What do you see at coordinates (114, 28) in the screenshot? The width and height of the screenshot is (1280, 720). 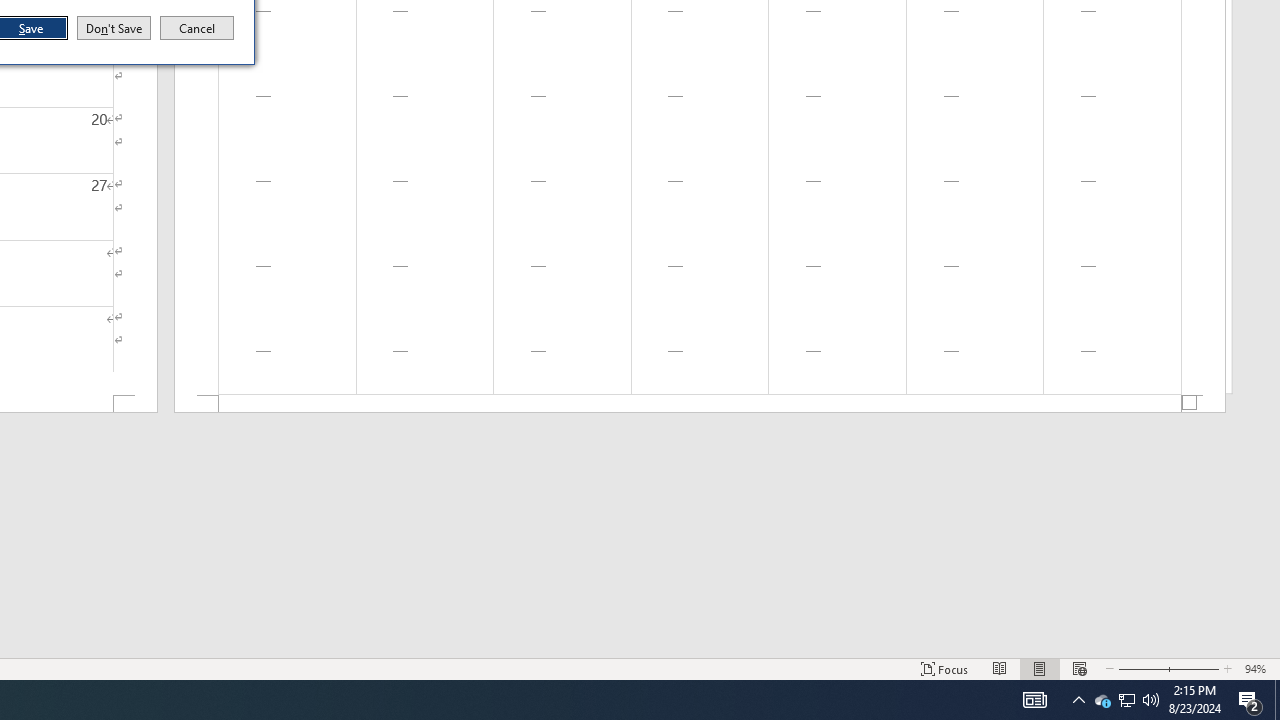 I see `Don't Save` at bounding box center [114, 28].